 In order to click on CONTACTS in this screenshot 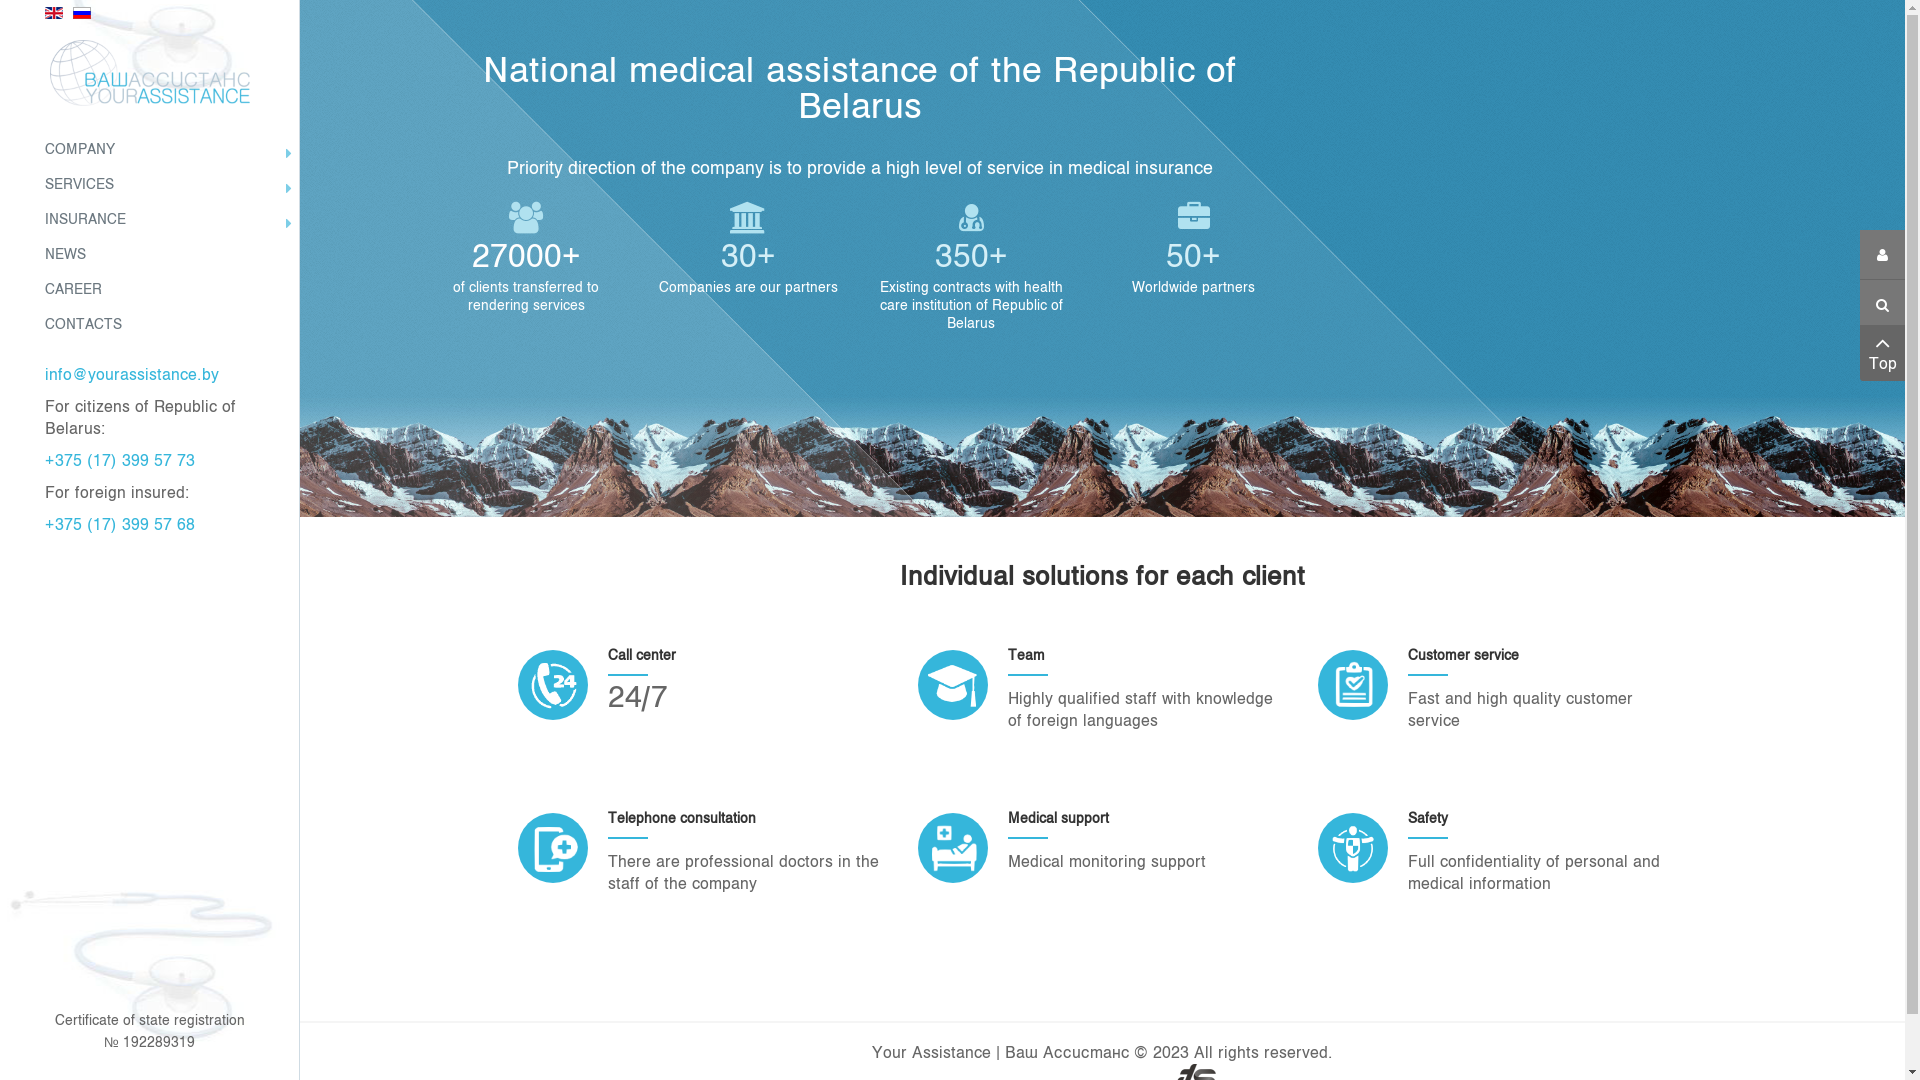, I will do `click(150, 326)`.